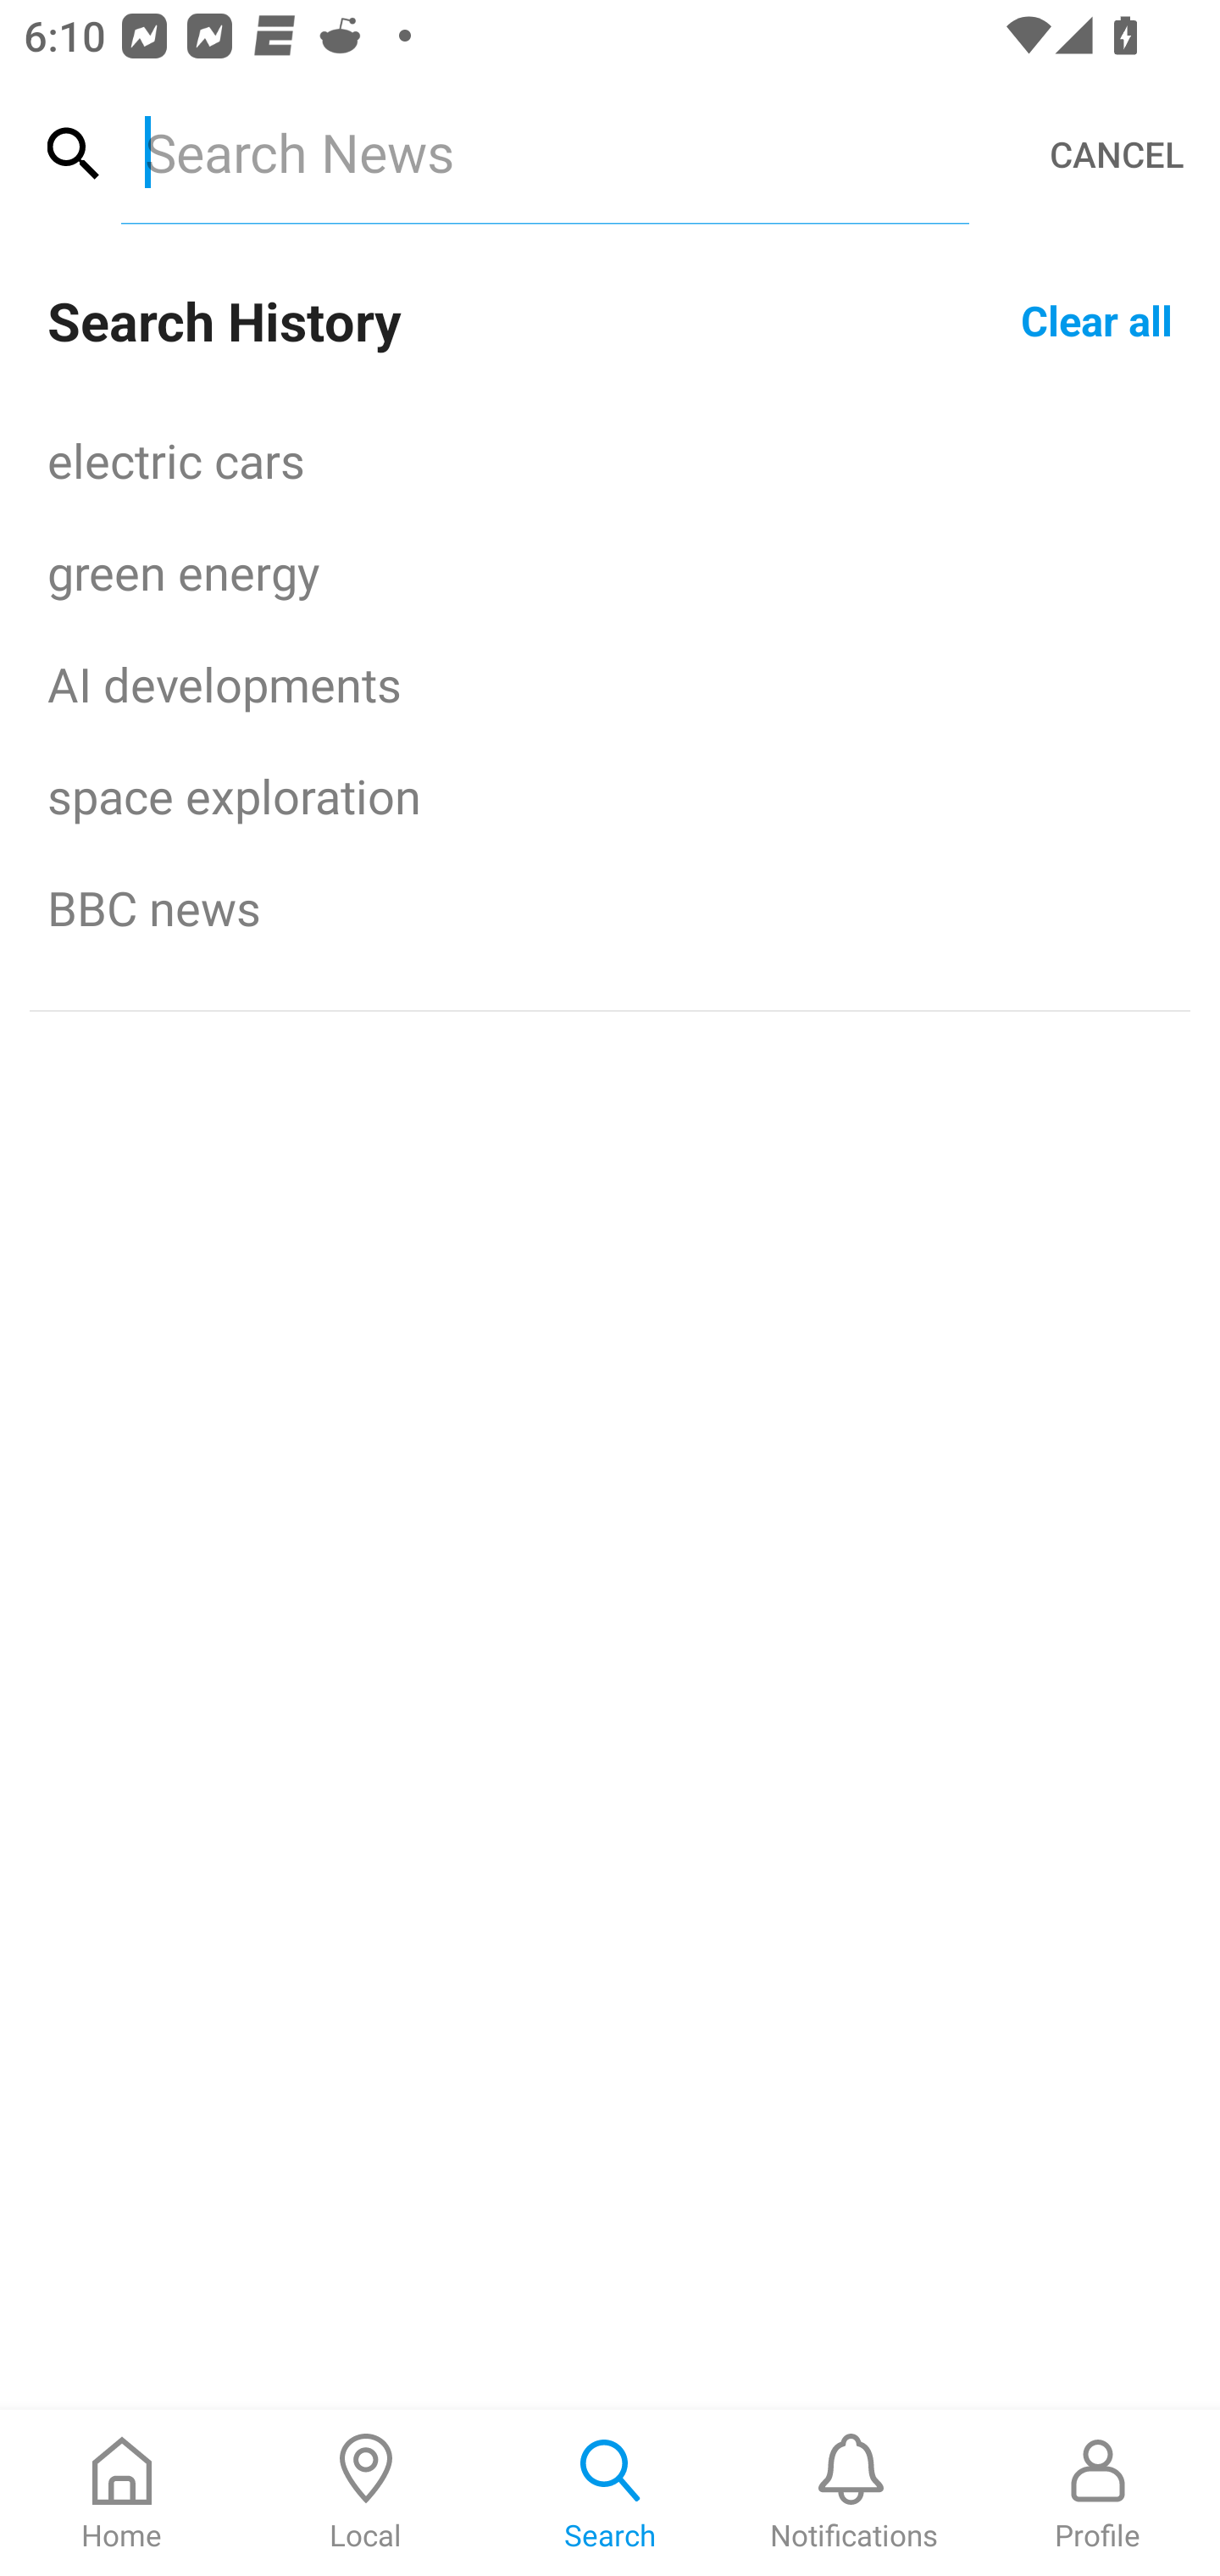  What do you see at coordinates (1098, 2493) in the screenshot?
I see `Profile` at bounding box center [1098, 2493].